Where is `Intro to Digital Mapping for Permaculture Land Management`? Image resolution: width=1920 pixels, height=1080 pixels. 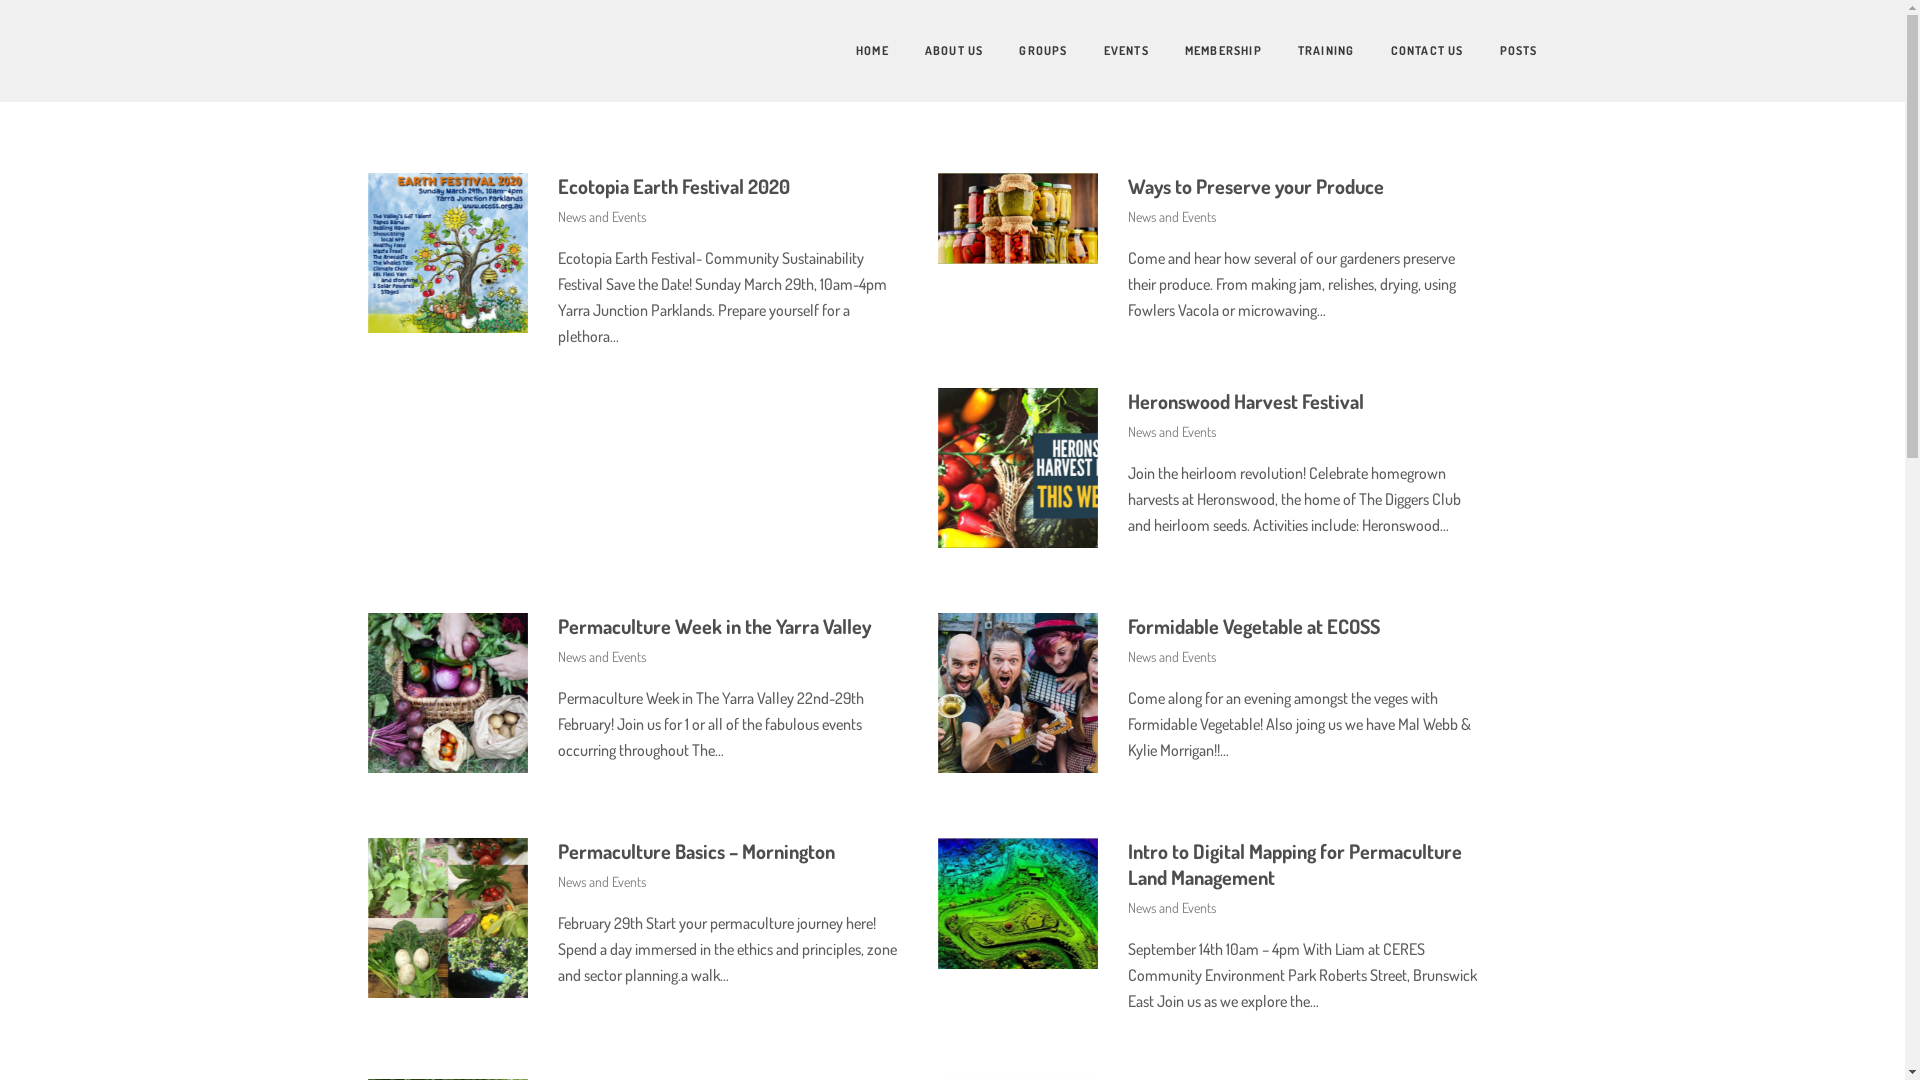
Intro to Digital Mapping for Permaculture Land Management is located at coordinates (1295, 864).